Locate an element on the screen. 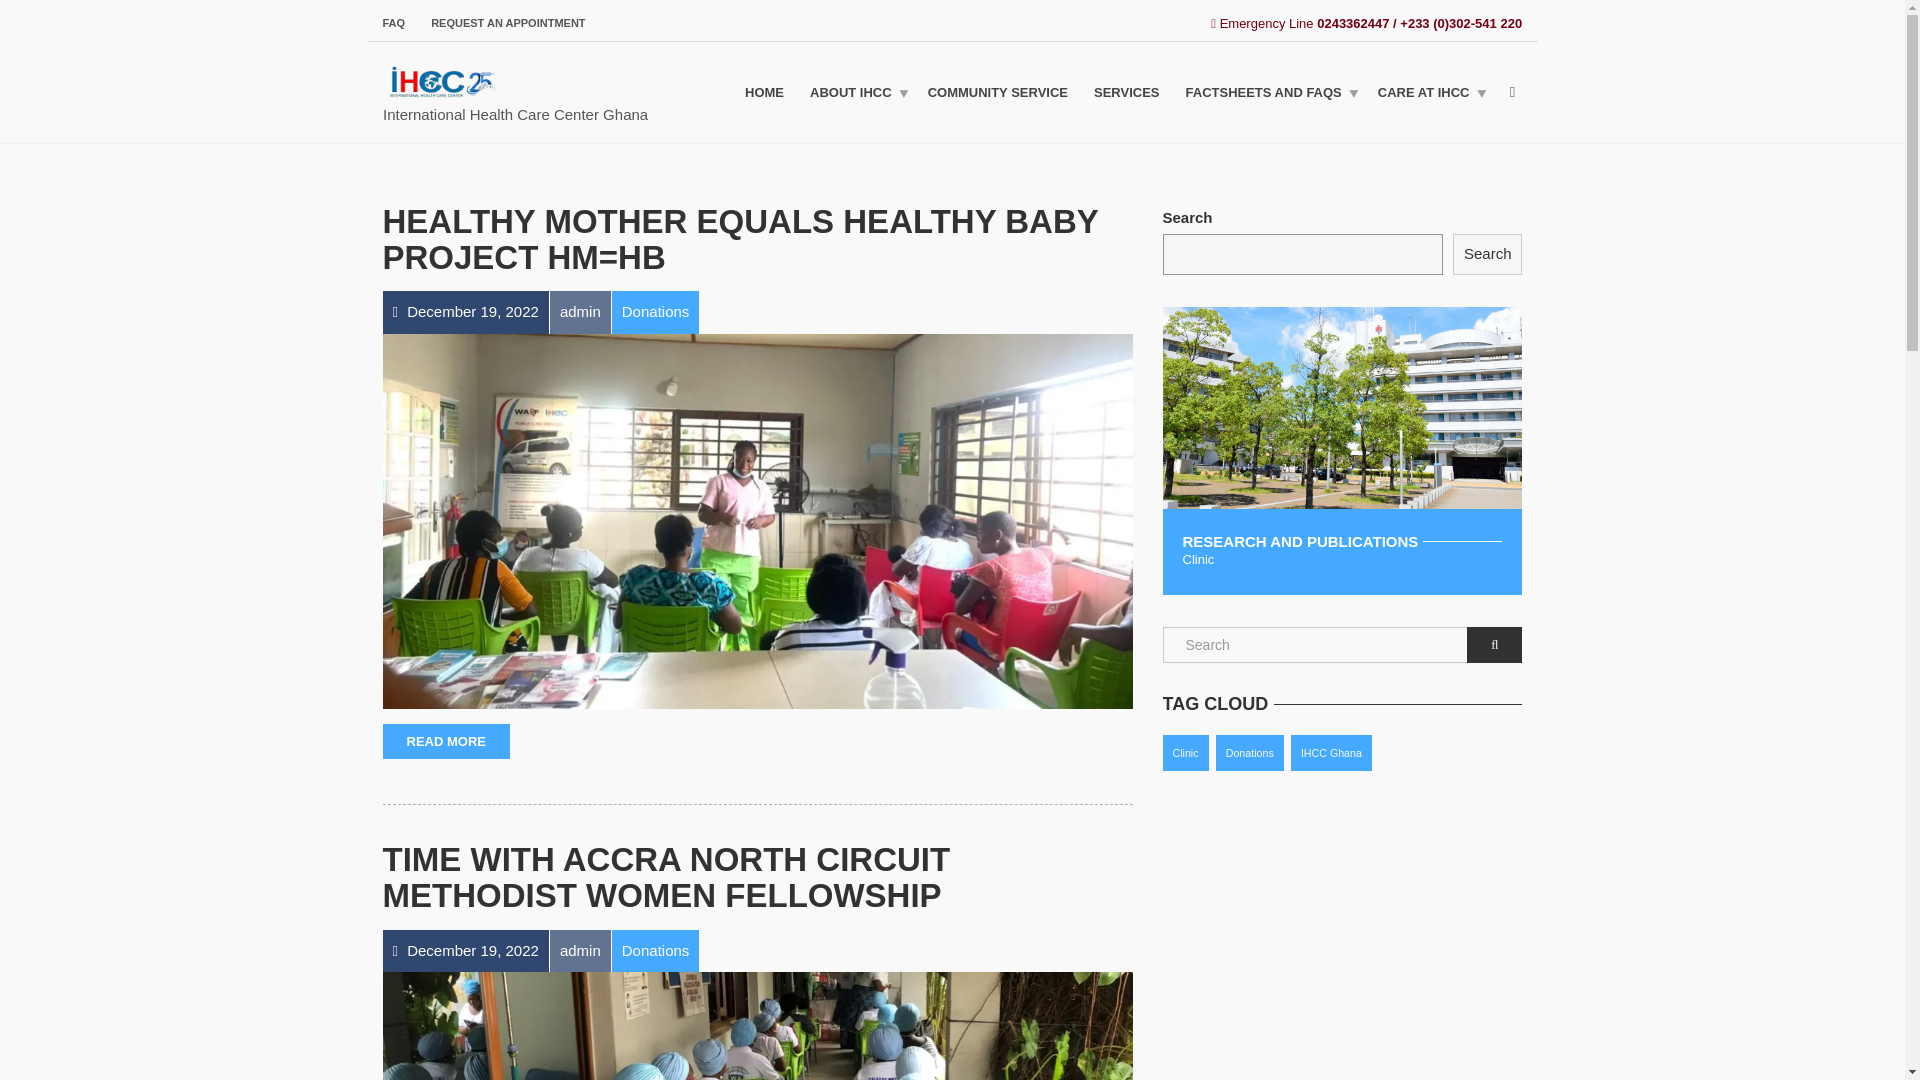 This screenshot has width=1920, height=1080. COMMUNITY SERVICE is located at coordinates (998, 92).